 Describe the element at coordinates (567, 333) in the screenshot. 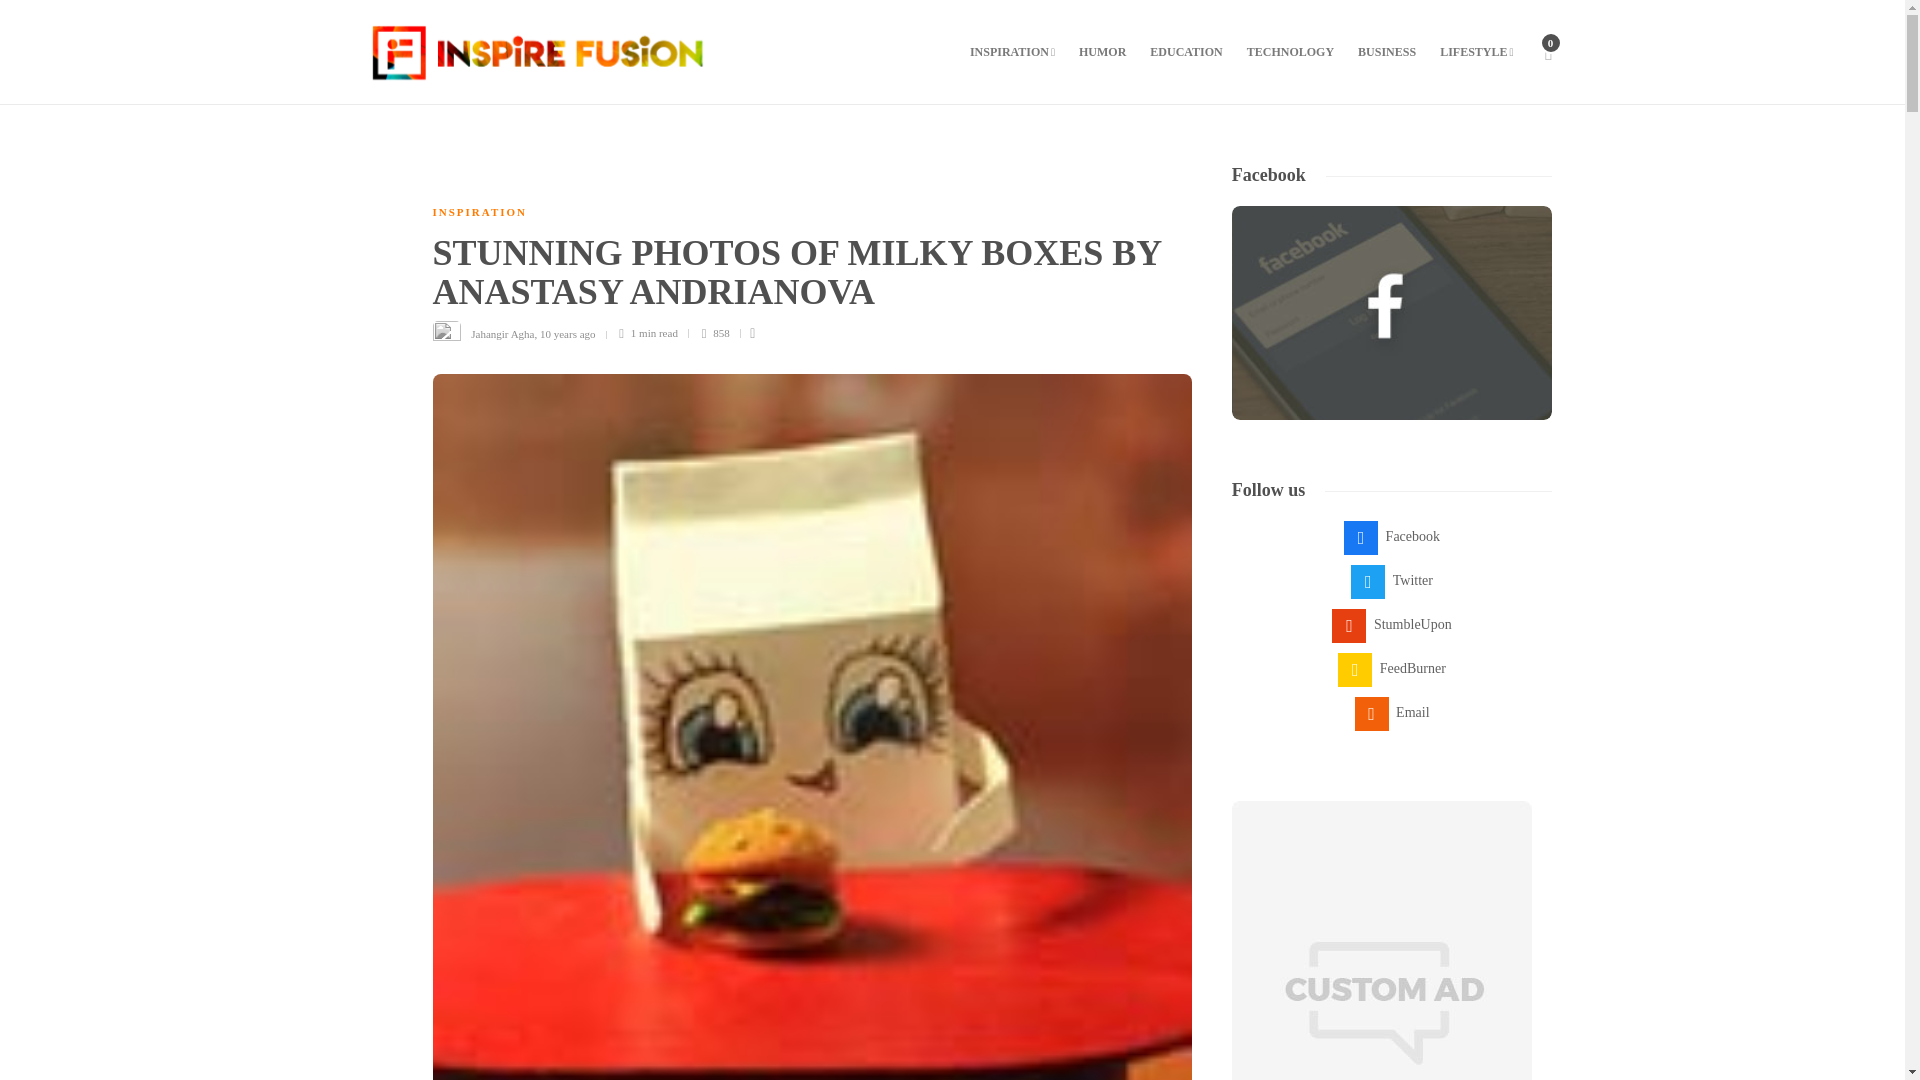

I see `10 years ago` at that location.